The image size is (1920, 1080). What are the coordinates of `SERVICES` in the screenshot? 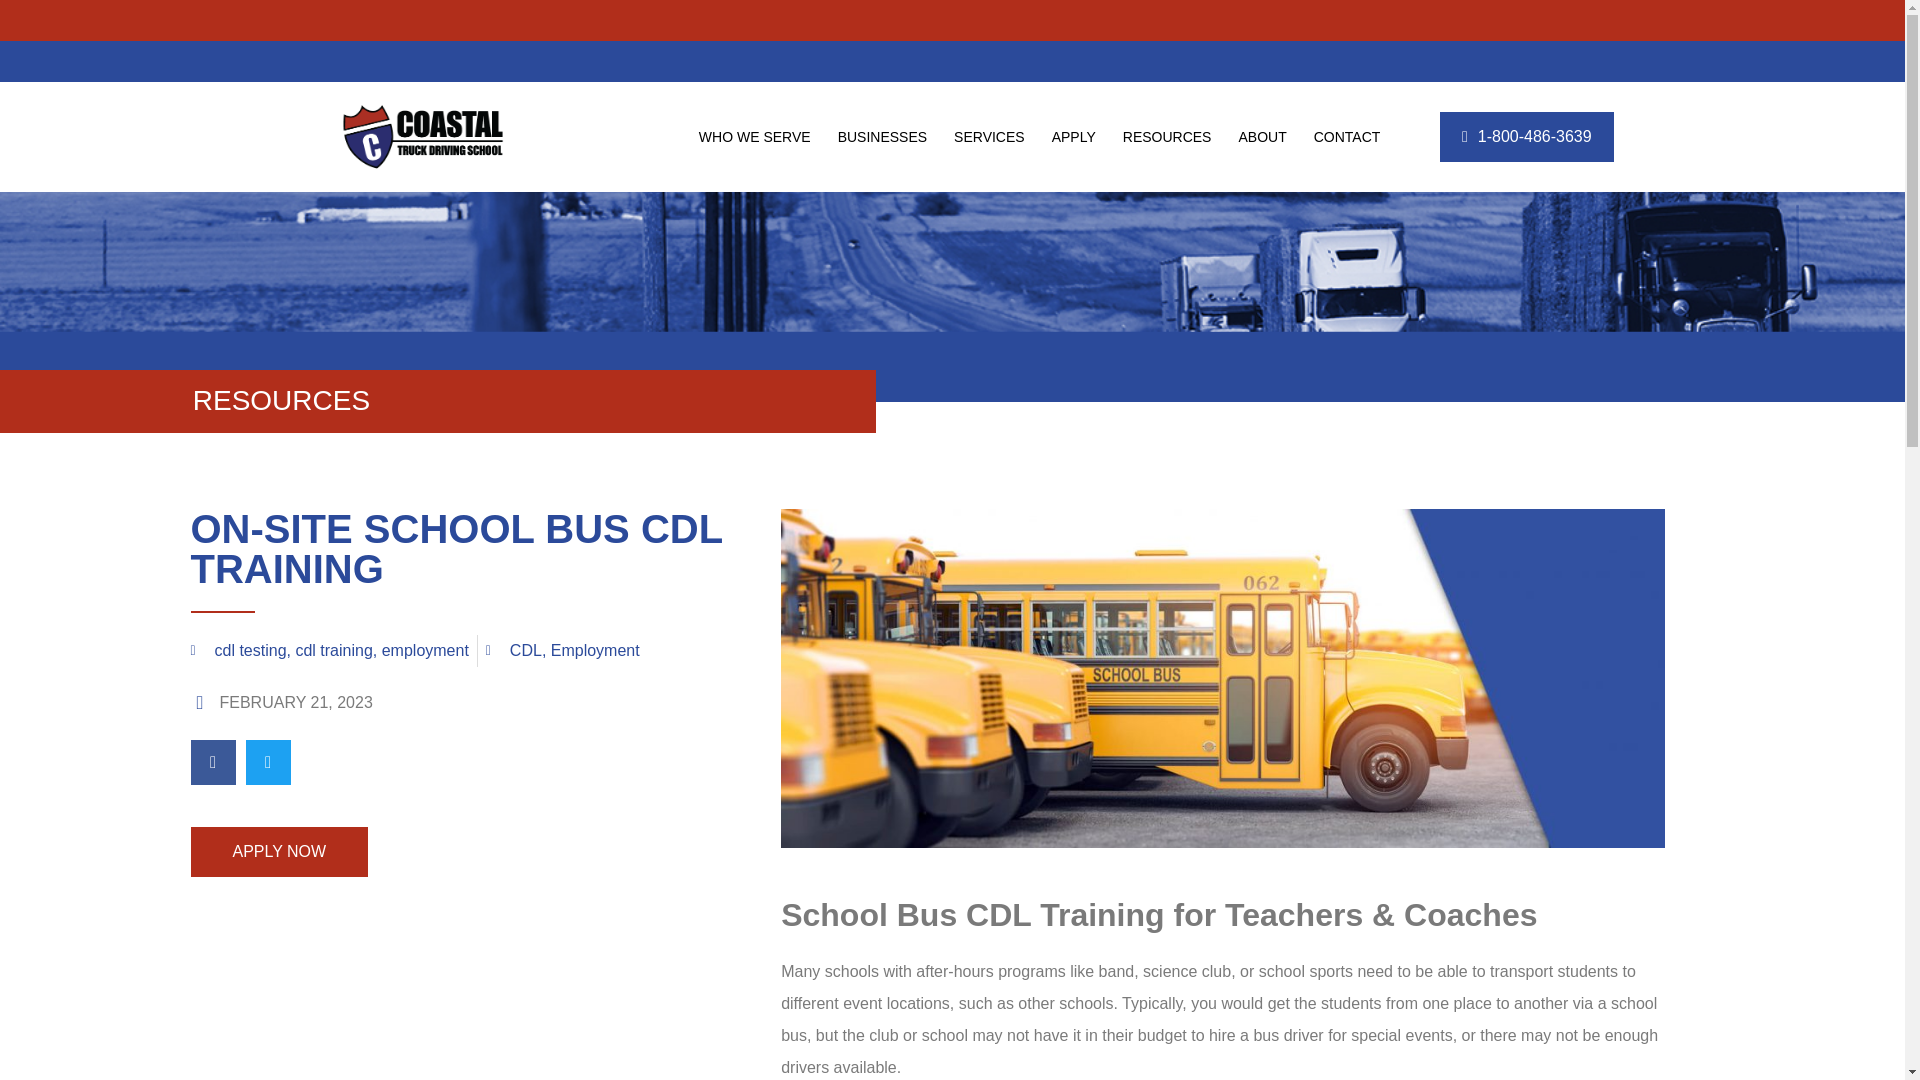 It's located at (989, 136).